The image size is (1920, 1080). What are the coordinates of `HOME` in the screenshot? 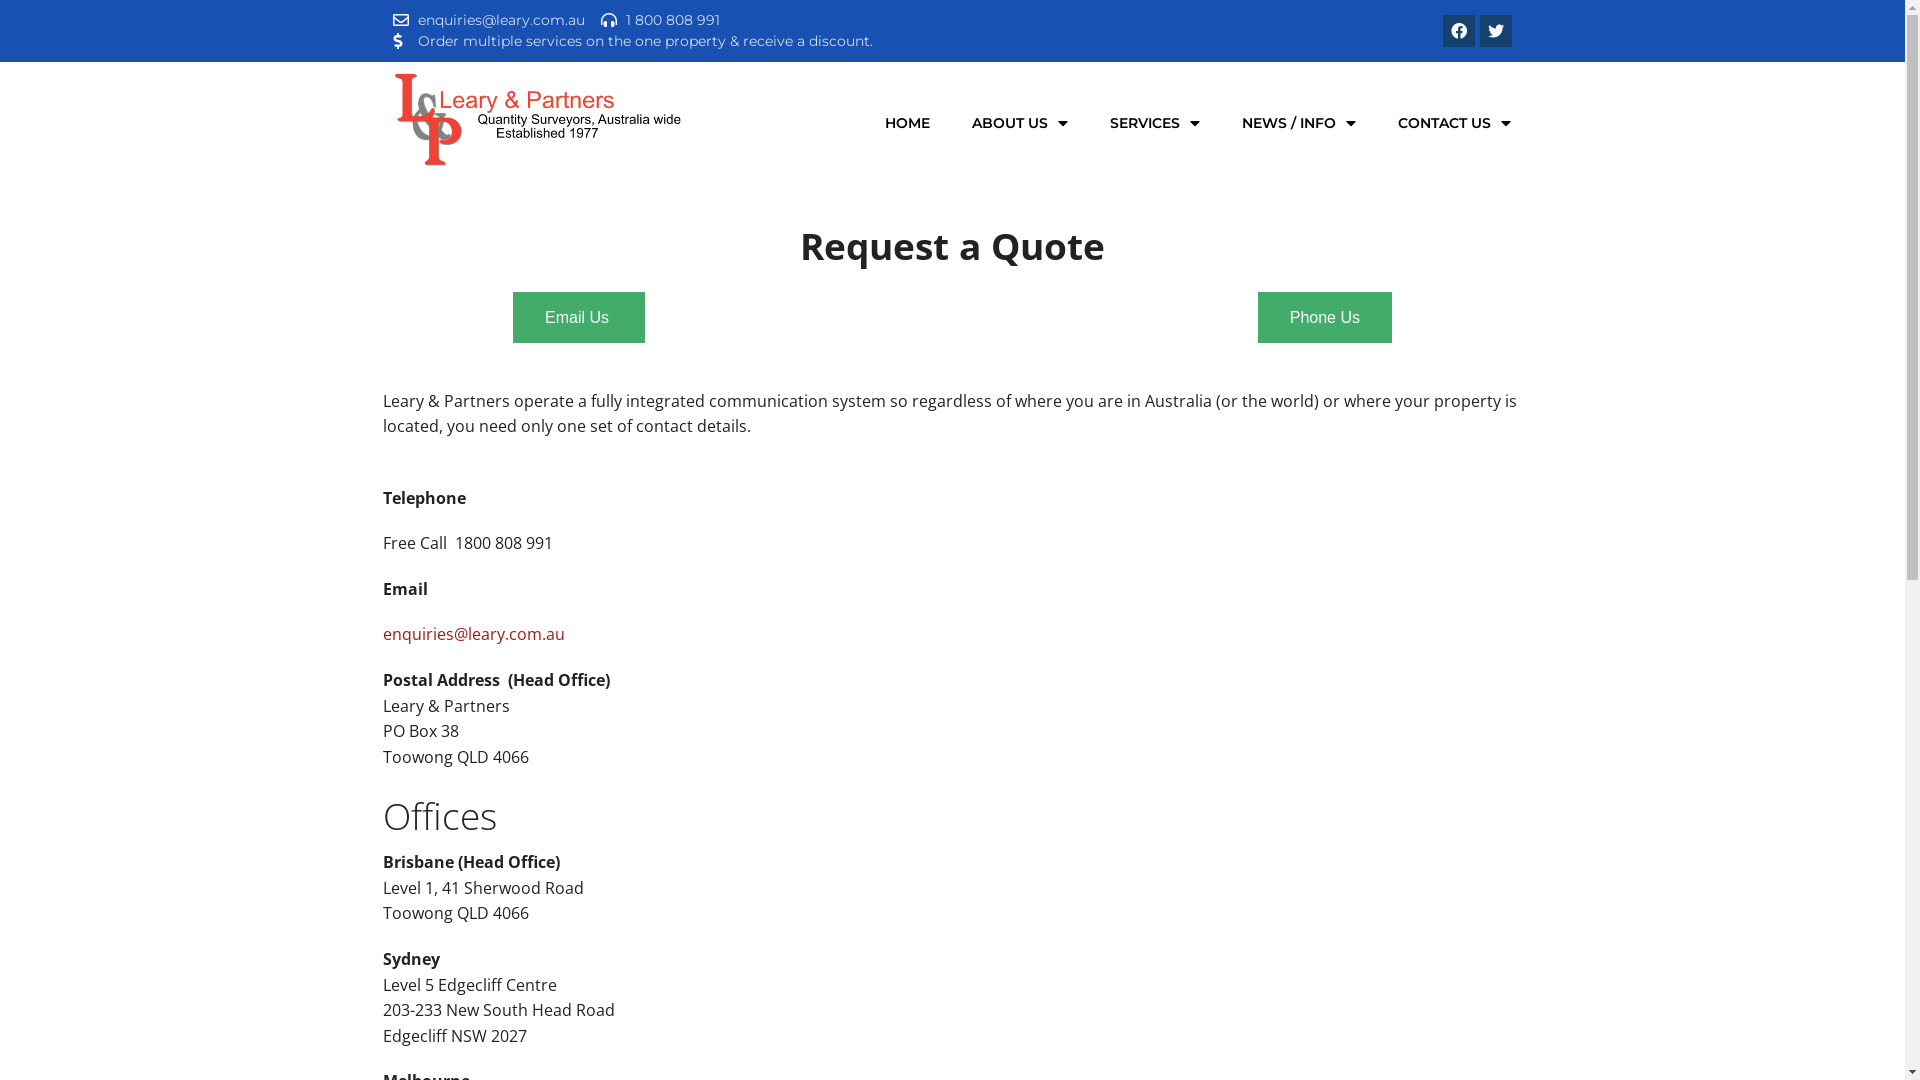 It's located at (908, 123).